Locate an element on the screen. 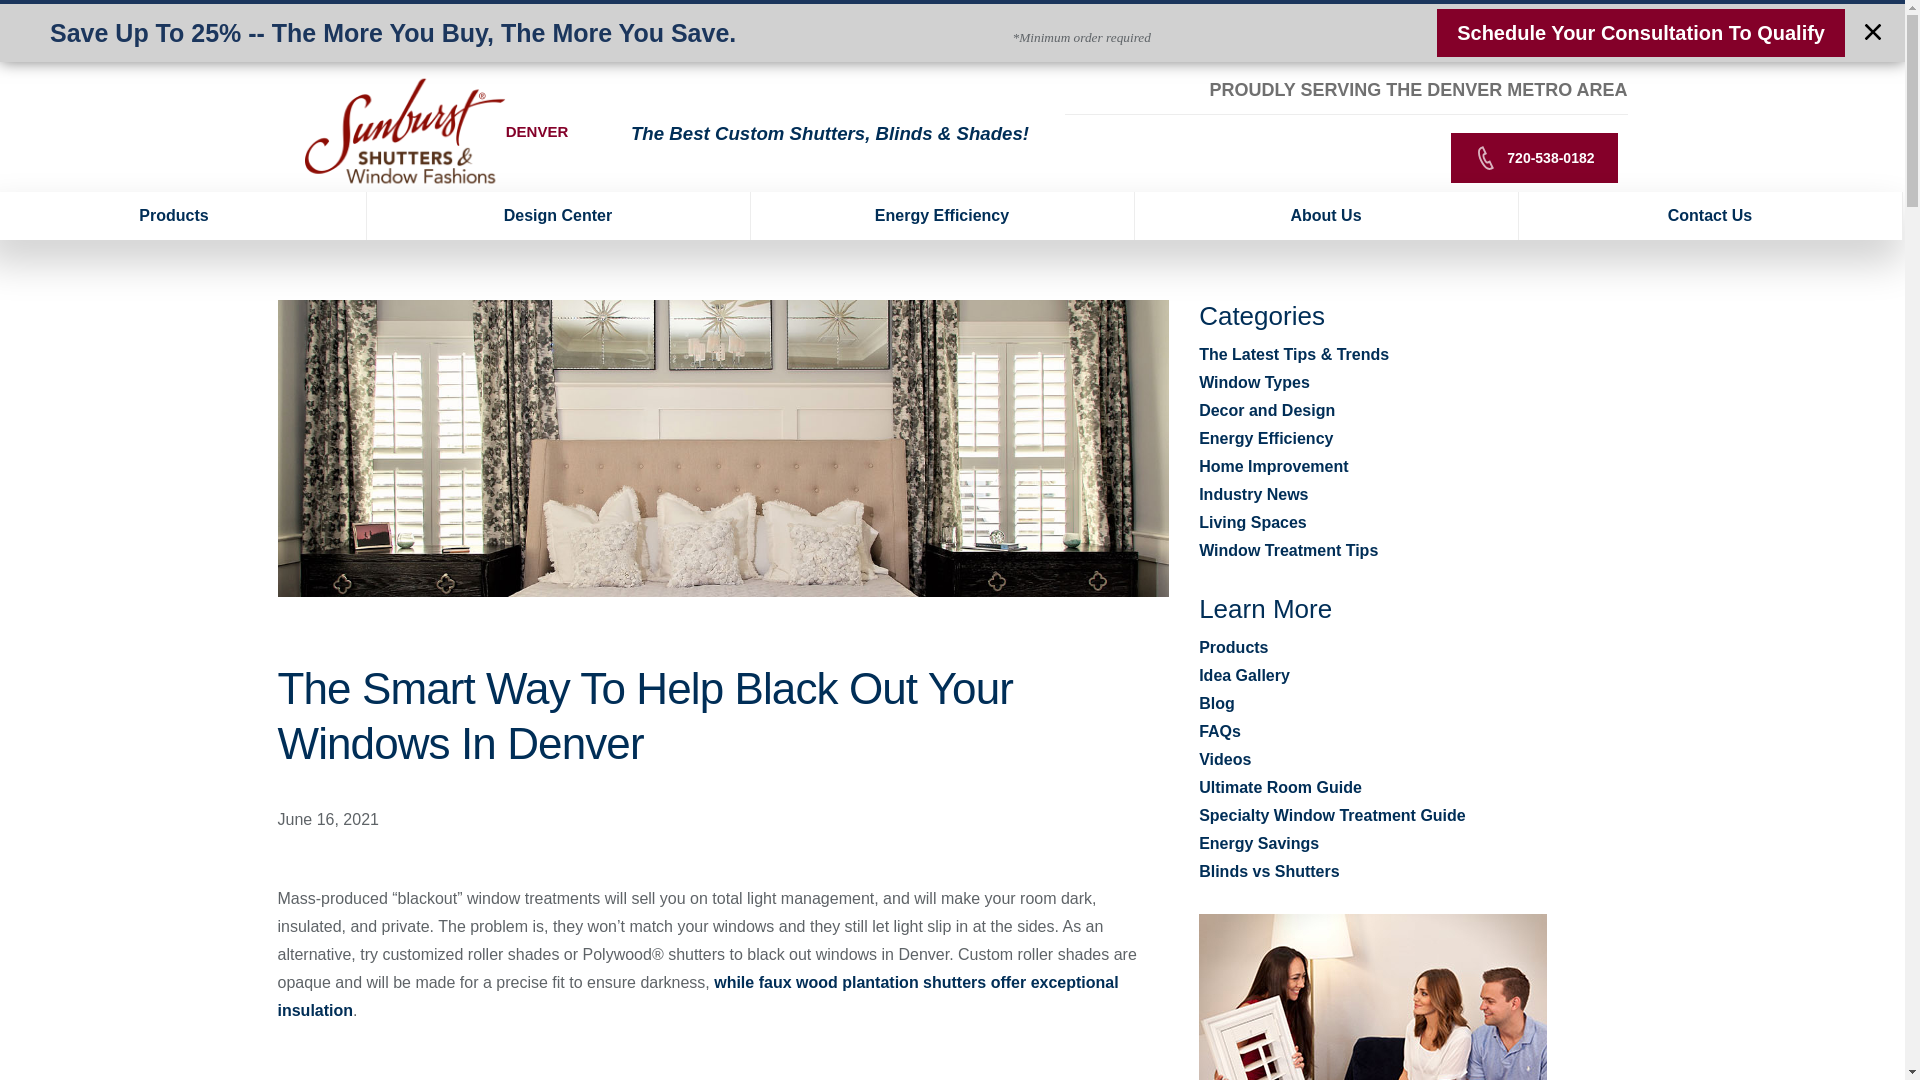 The image size is (1920, 1080). Schedule Your Consultation To Qualify is located at coordinates (1640, 32).